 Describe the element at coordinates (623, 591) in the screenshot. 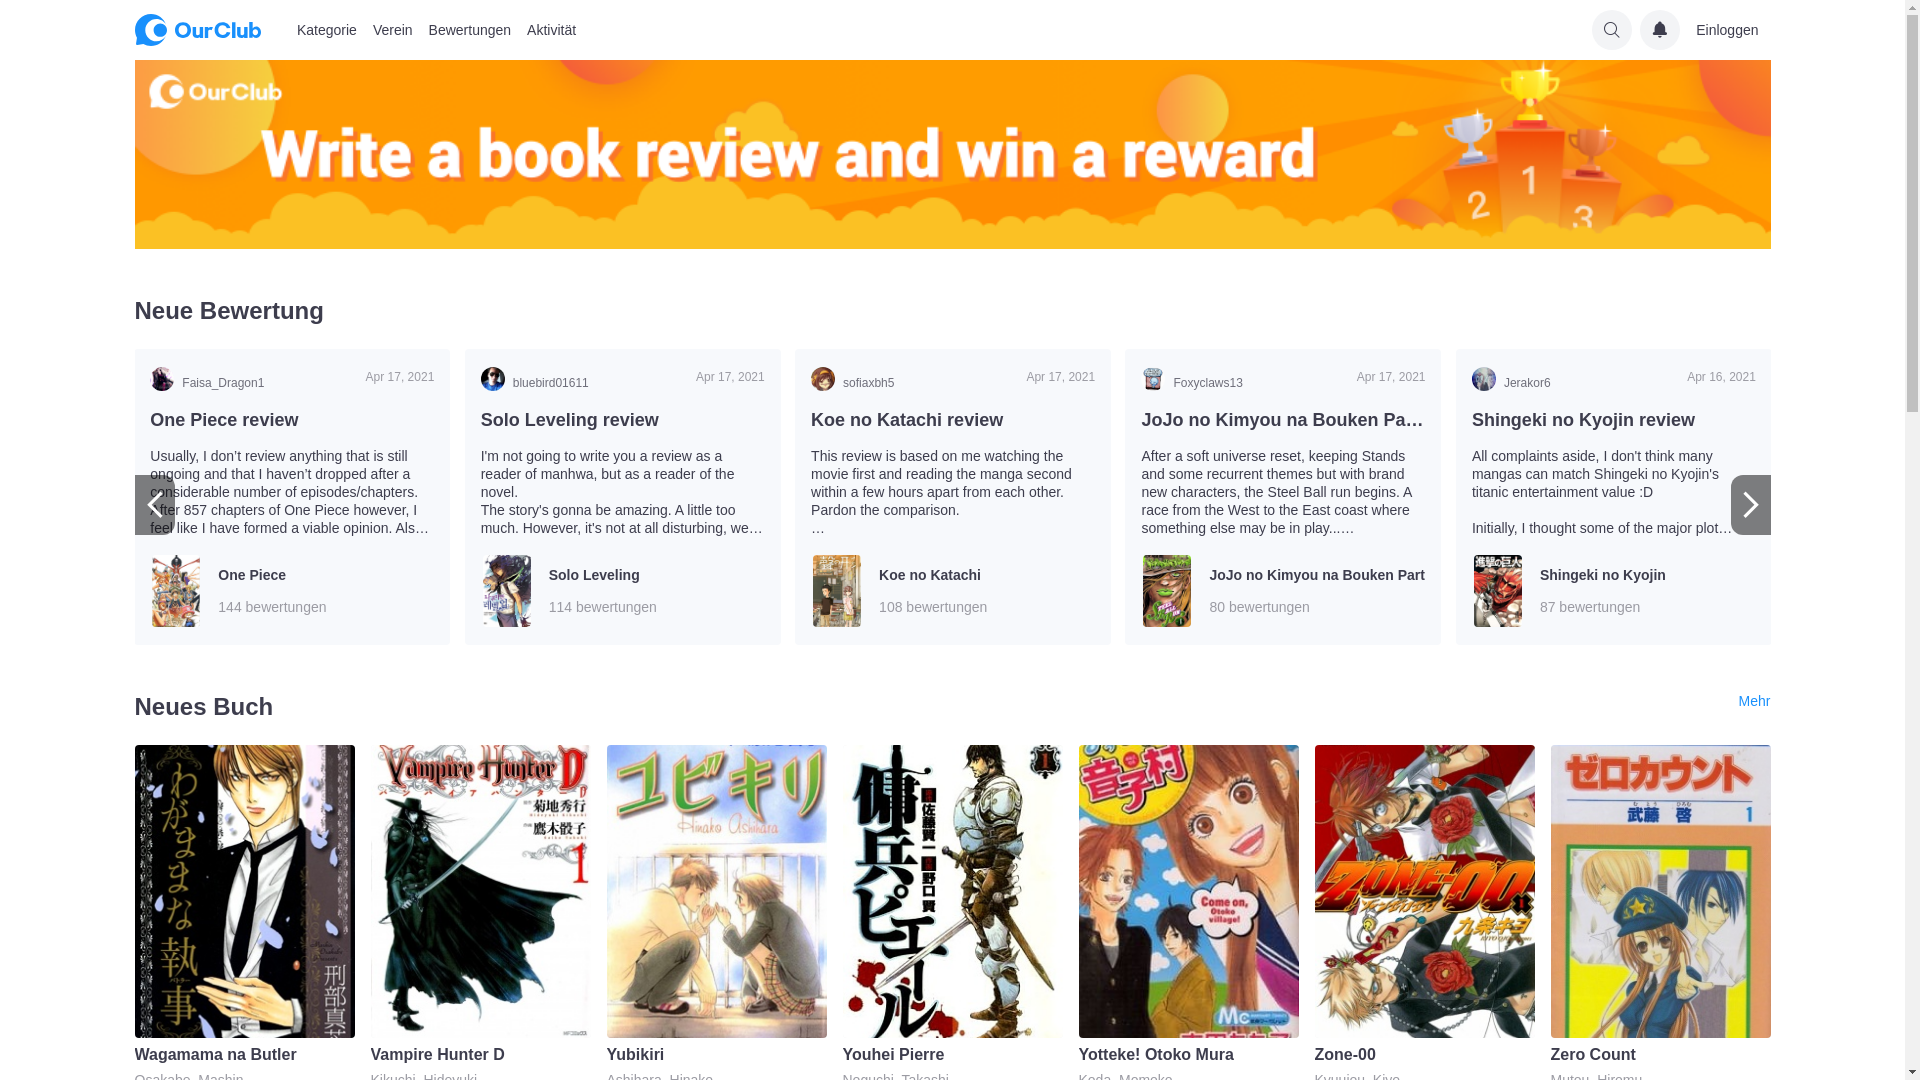

I see `Made in Abyss
28 bewertungen` at that location.